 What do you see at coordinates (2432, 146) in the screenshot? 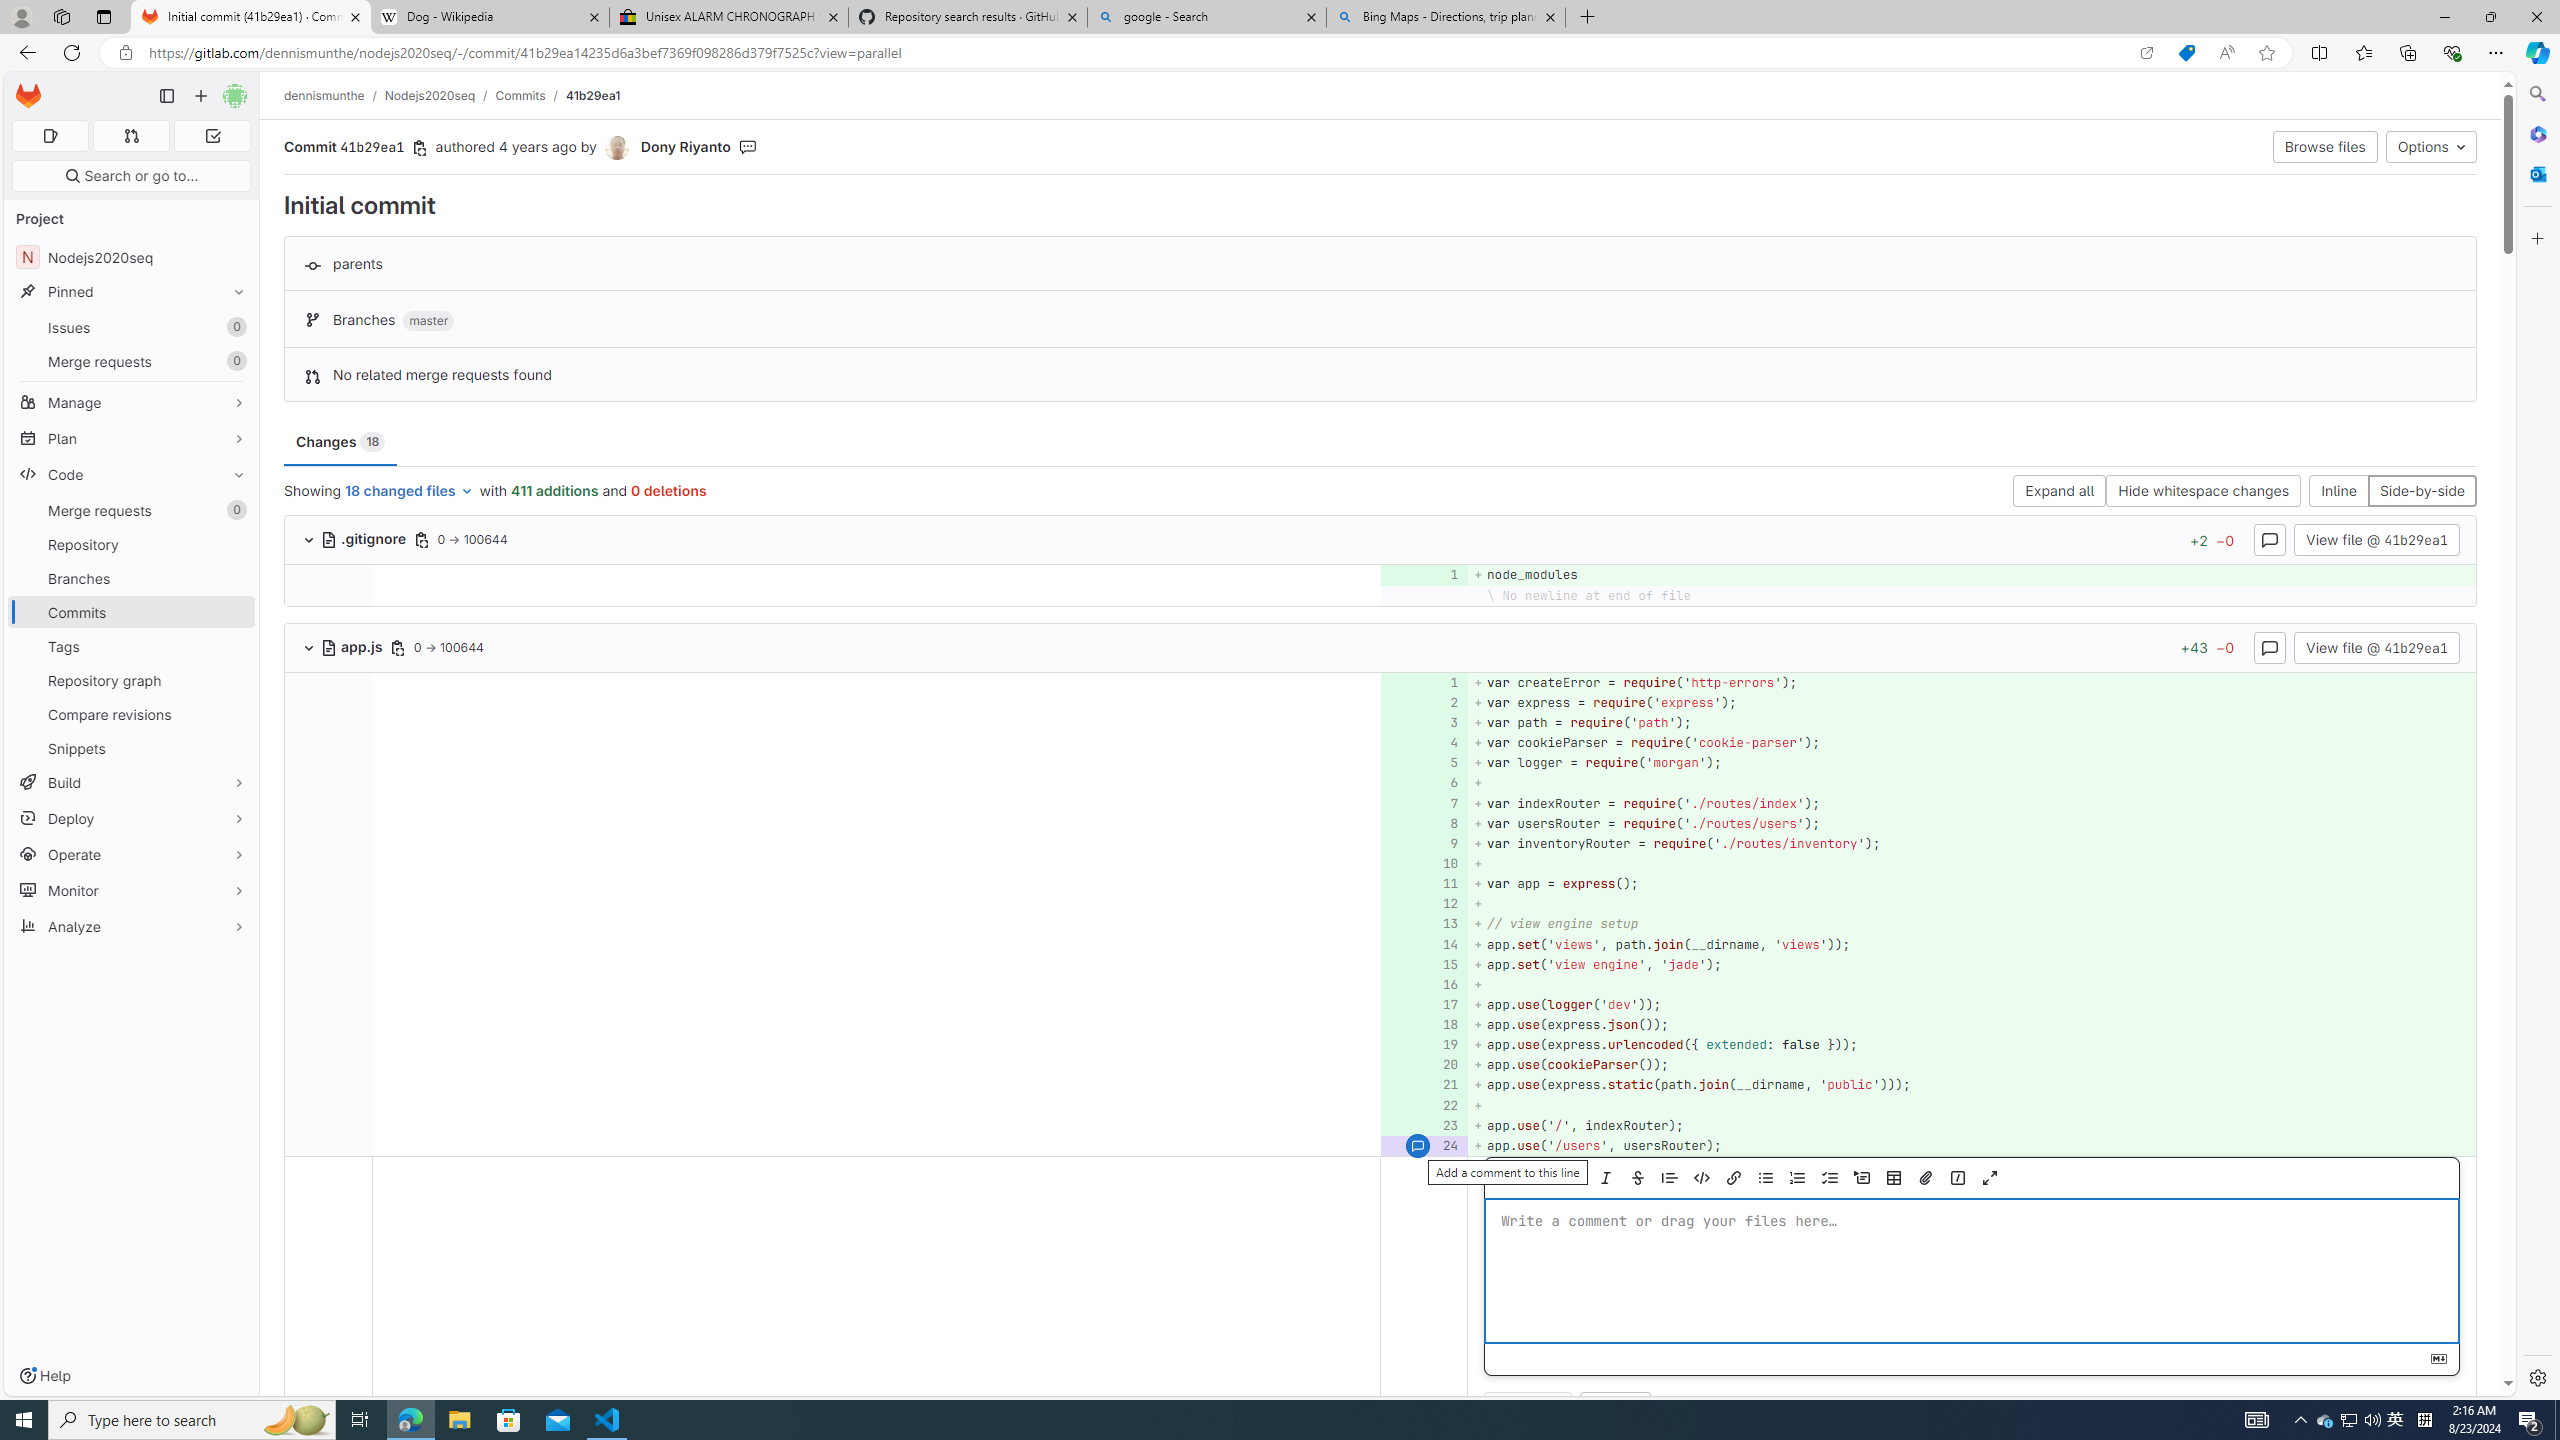
I see `Options` at bounding box center [2432, 146].